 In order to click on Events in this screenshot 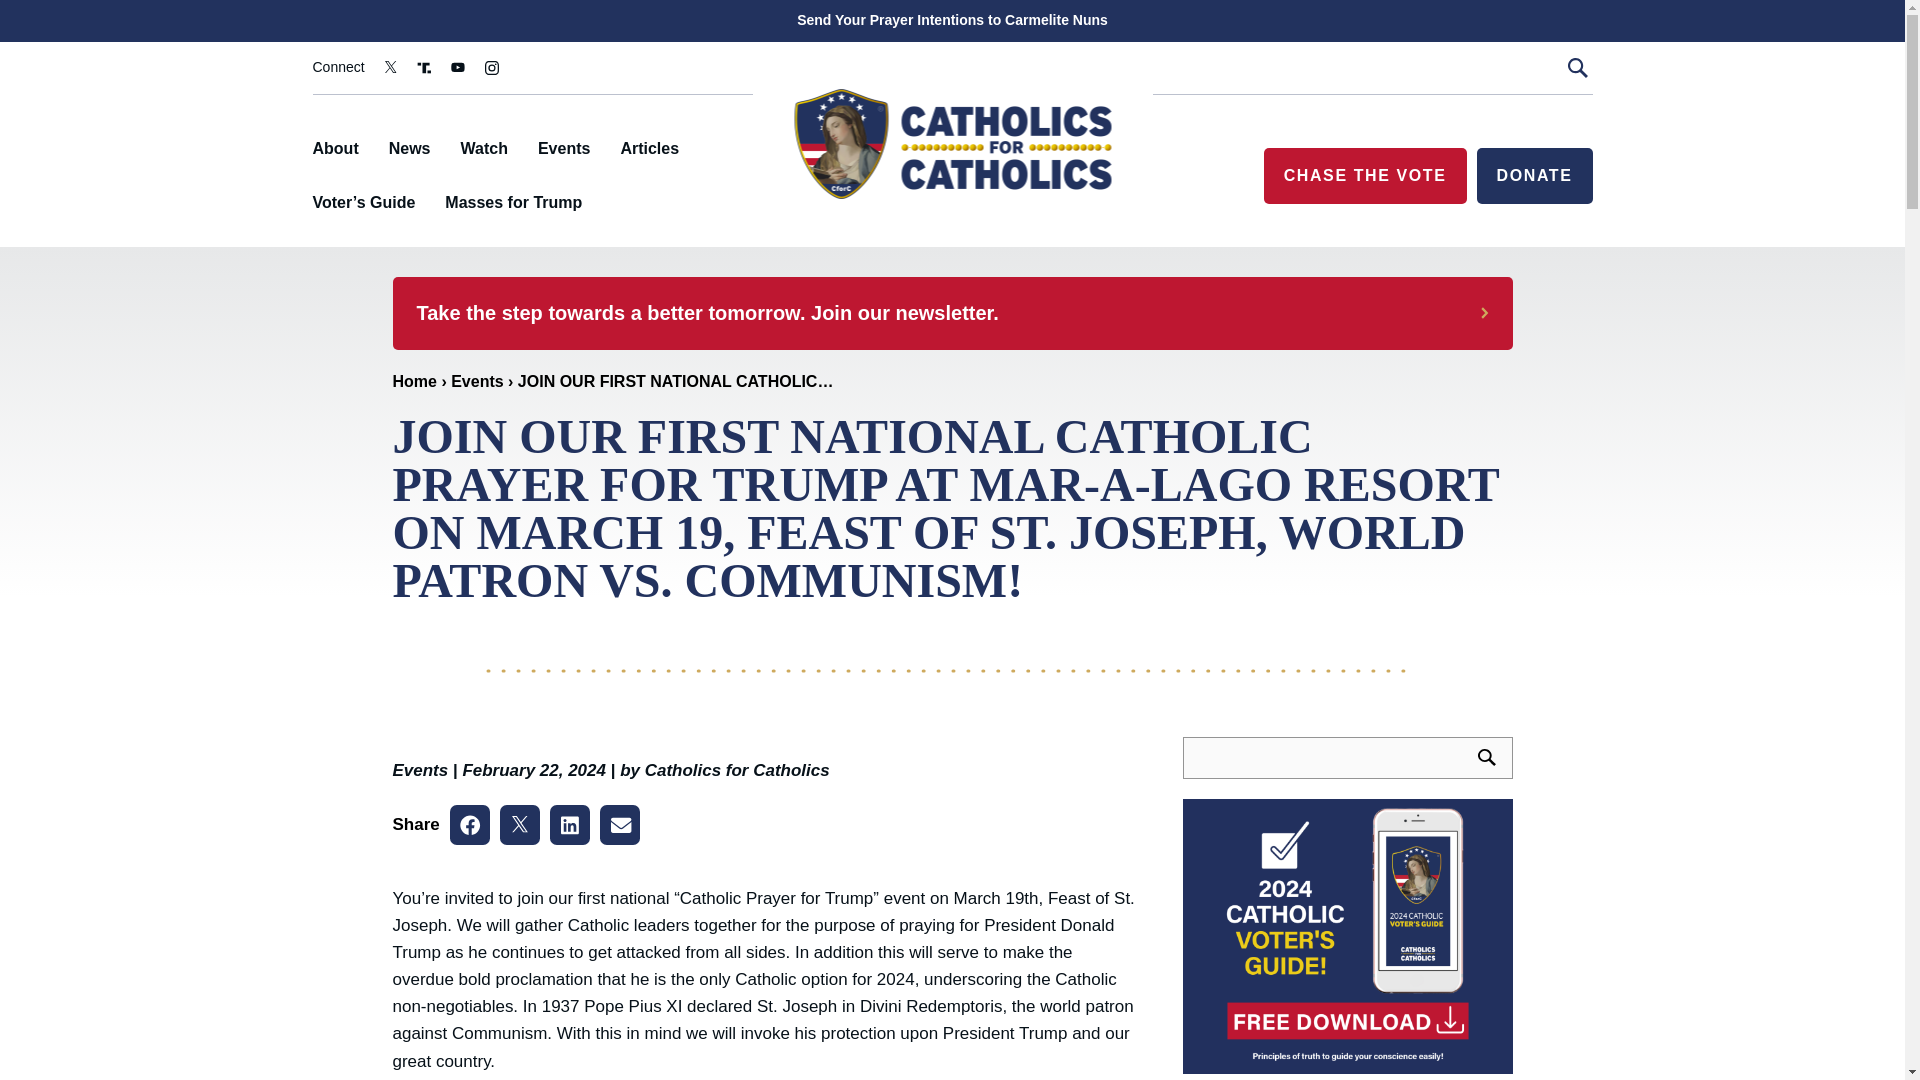, I will do `click(563, 148)`.